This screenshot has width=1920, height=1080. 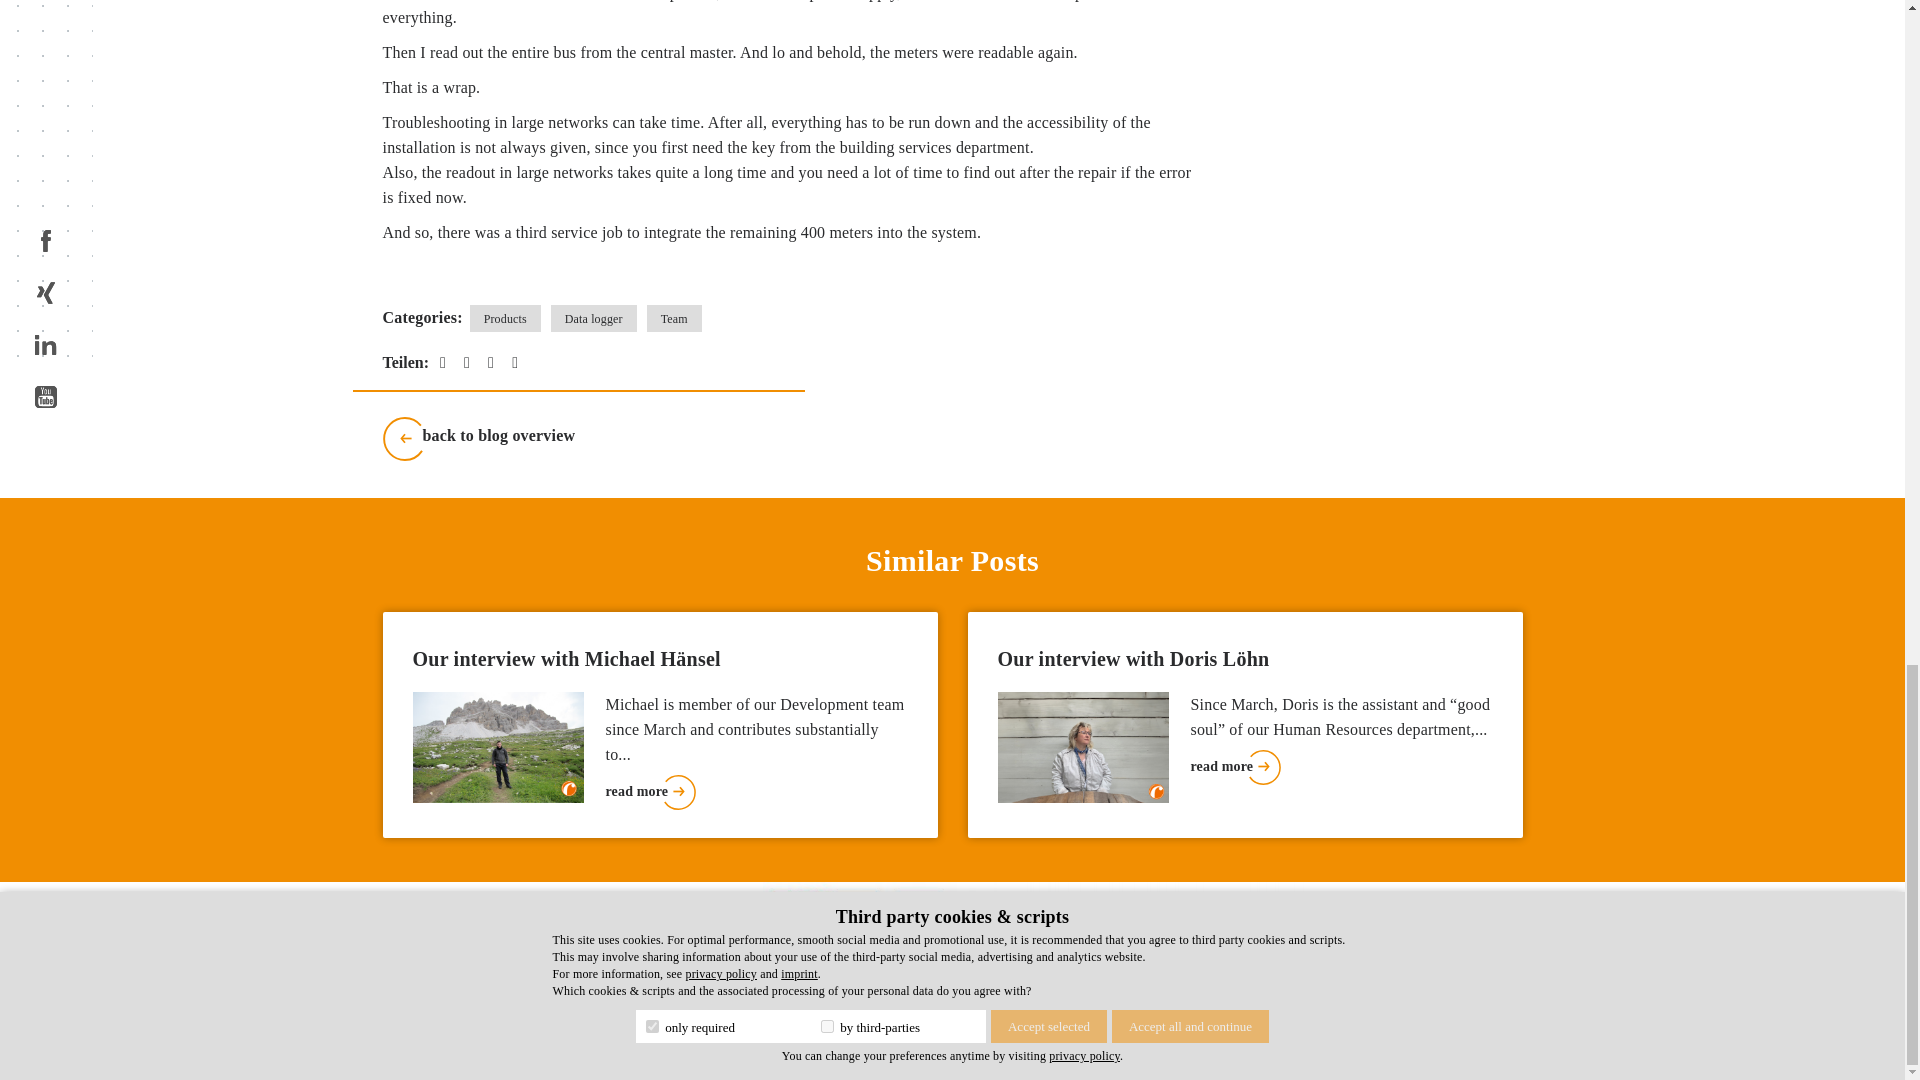 I want to click on repeaters, so click(x=686, y=0).